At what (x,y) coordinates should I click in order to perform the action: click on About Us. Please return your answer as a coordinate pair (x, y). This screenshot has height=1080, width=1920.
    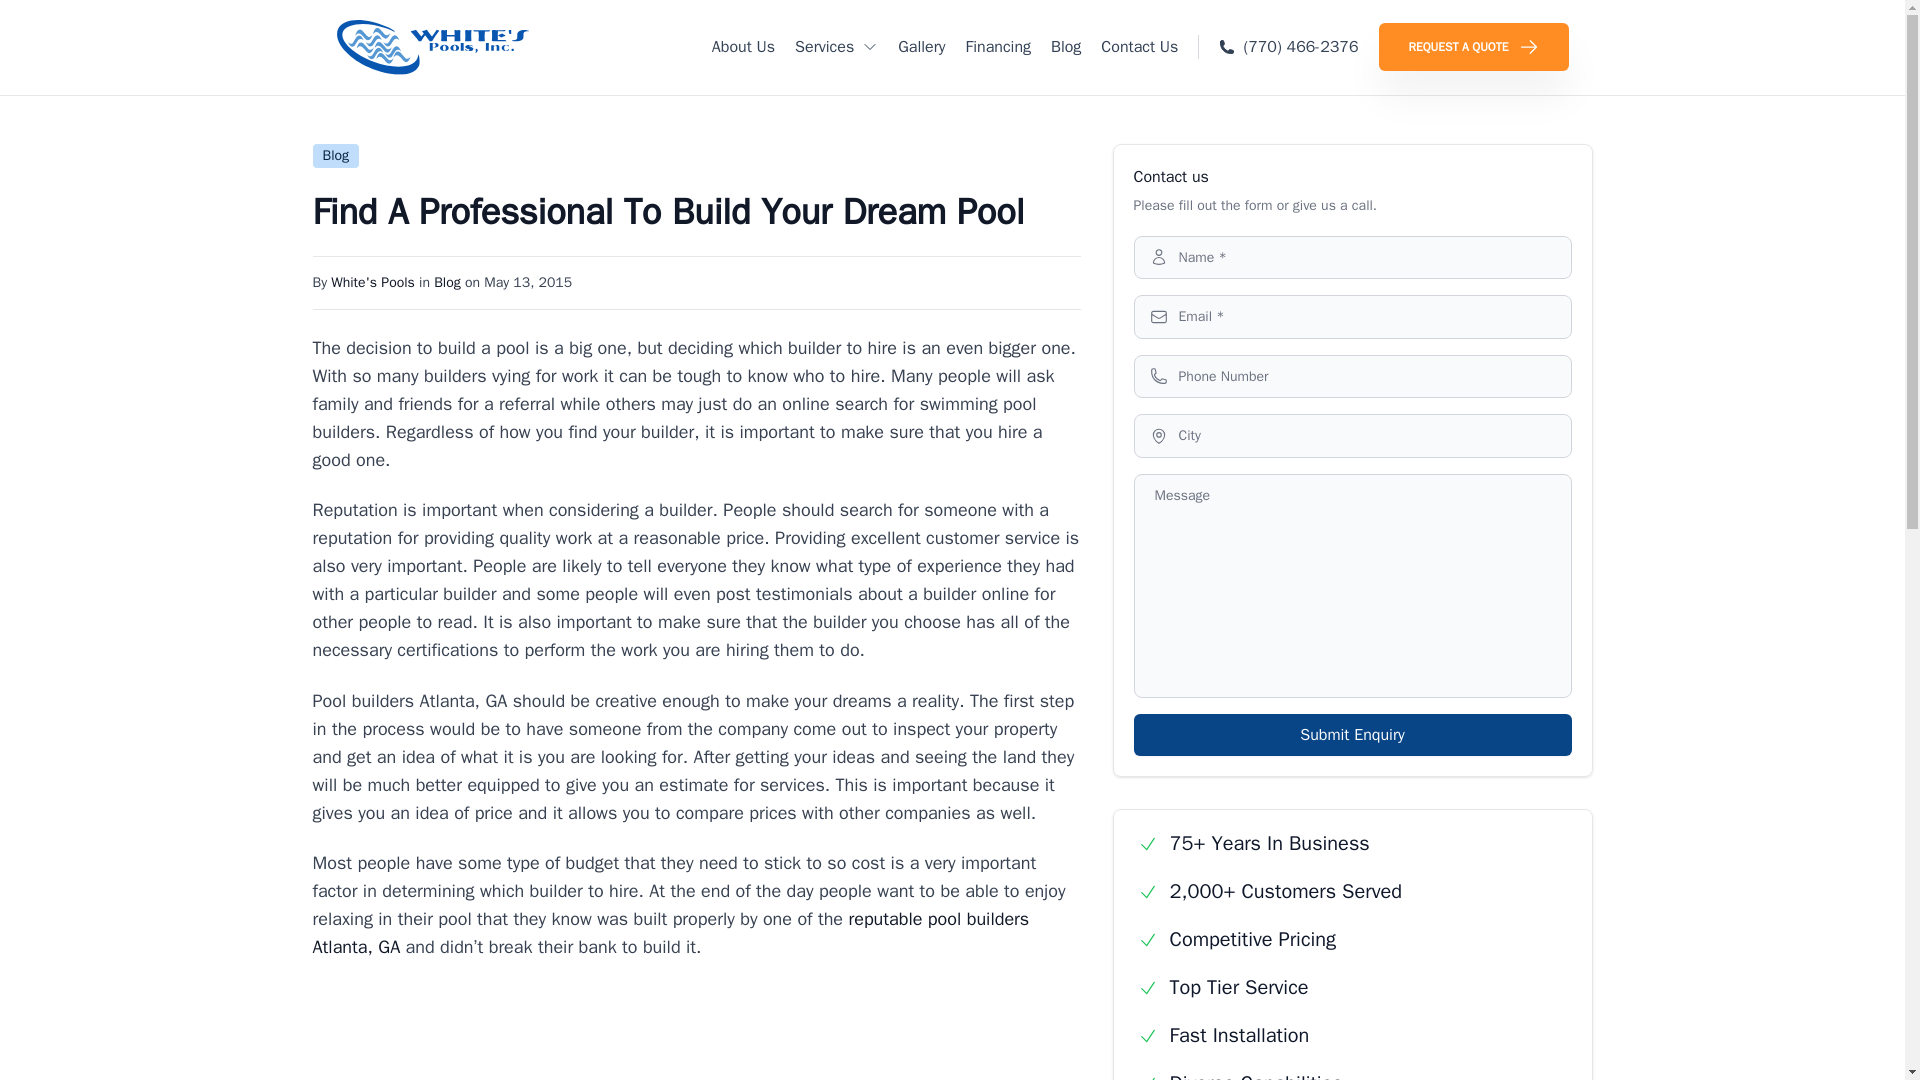
    Looking at the image, I should click on (744, 46).